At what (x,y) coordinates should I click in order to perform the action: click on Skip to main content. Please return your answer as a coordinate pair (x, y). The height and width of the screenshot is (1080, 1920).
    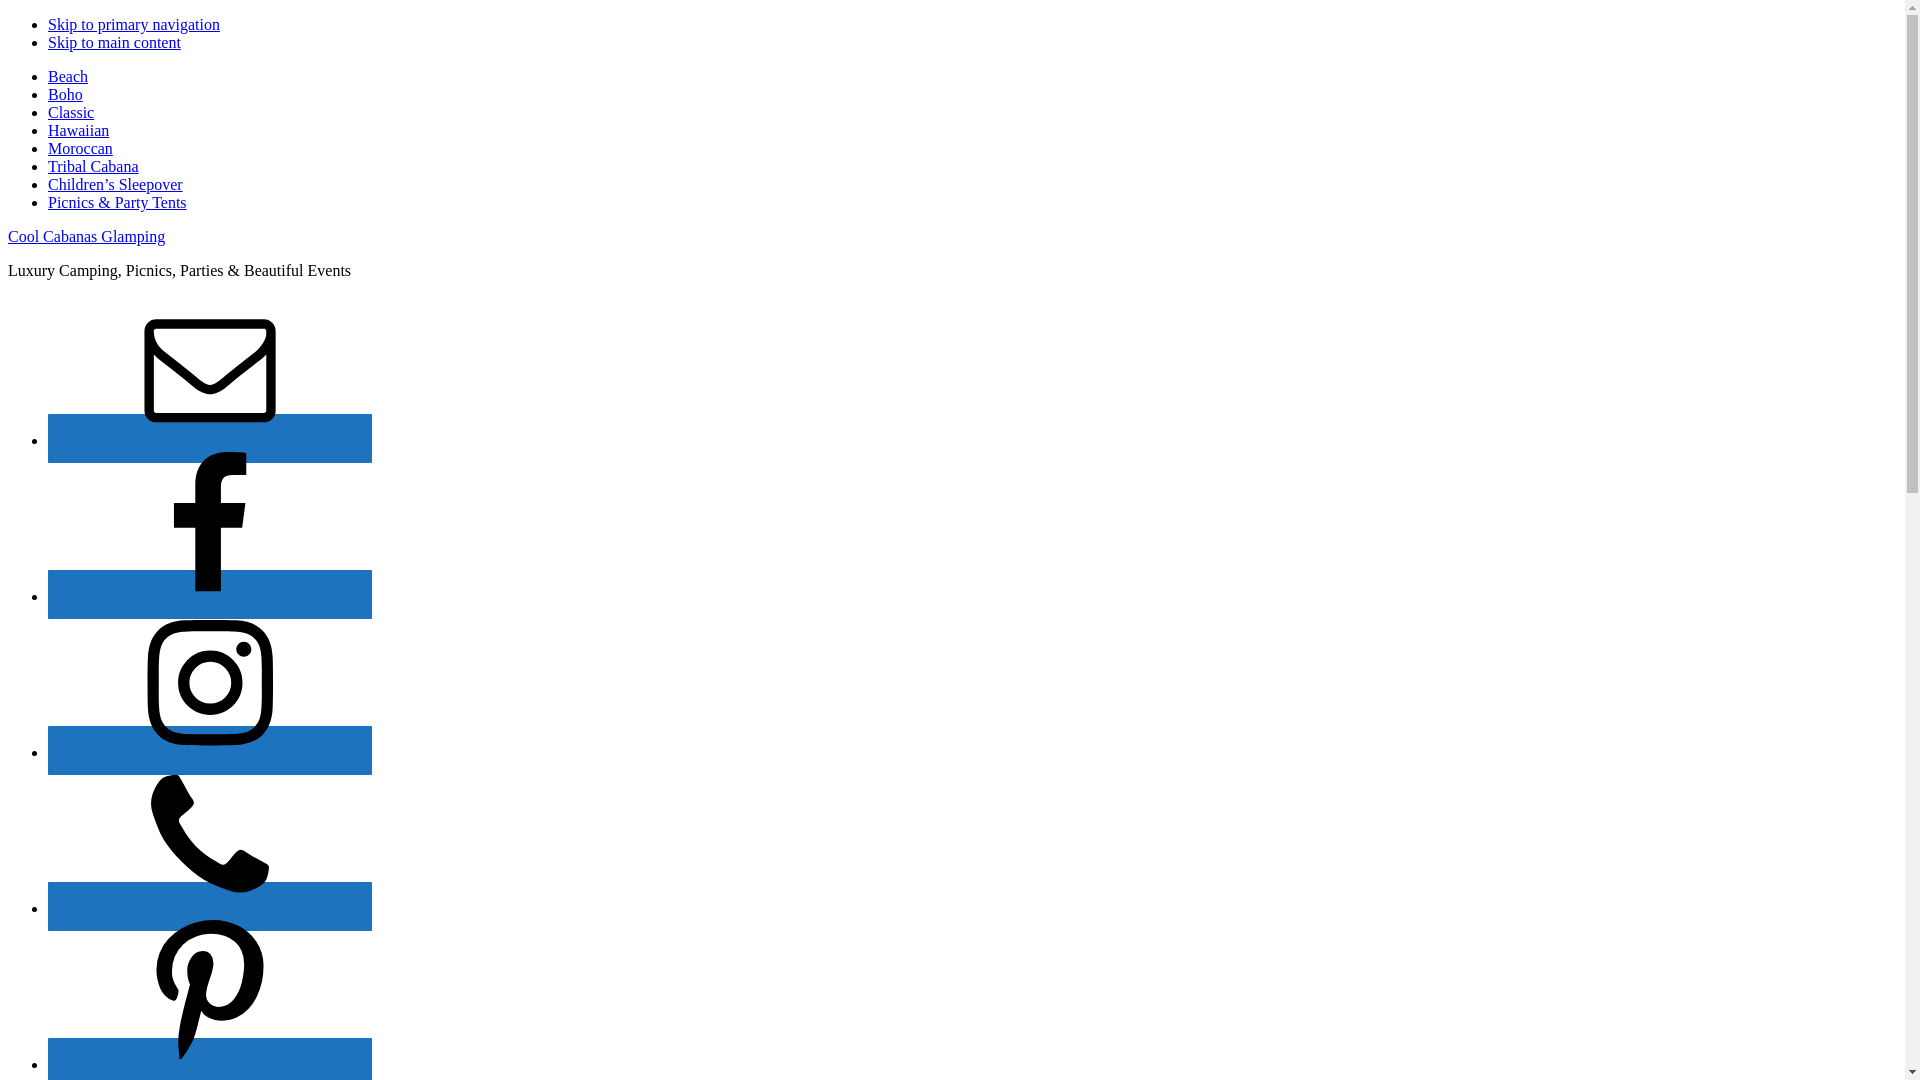
    Looking at the image, I should click on (114, 42).